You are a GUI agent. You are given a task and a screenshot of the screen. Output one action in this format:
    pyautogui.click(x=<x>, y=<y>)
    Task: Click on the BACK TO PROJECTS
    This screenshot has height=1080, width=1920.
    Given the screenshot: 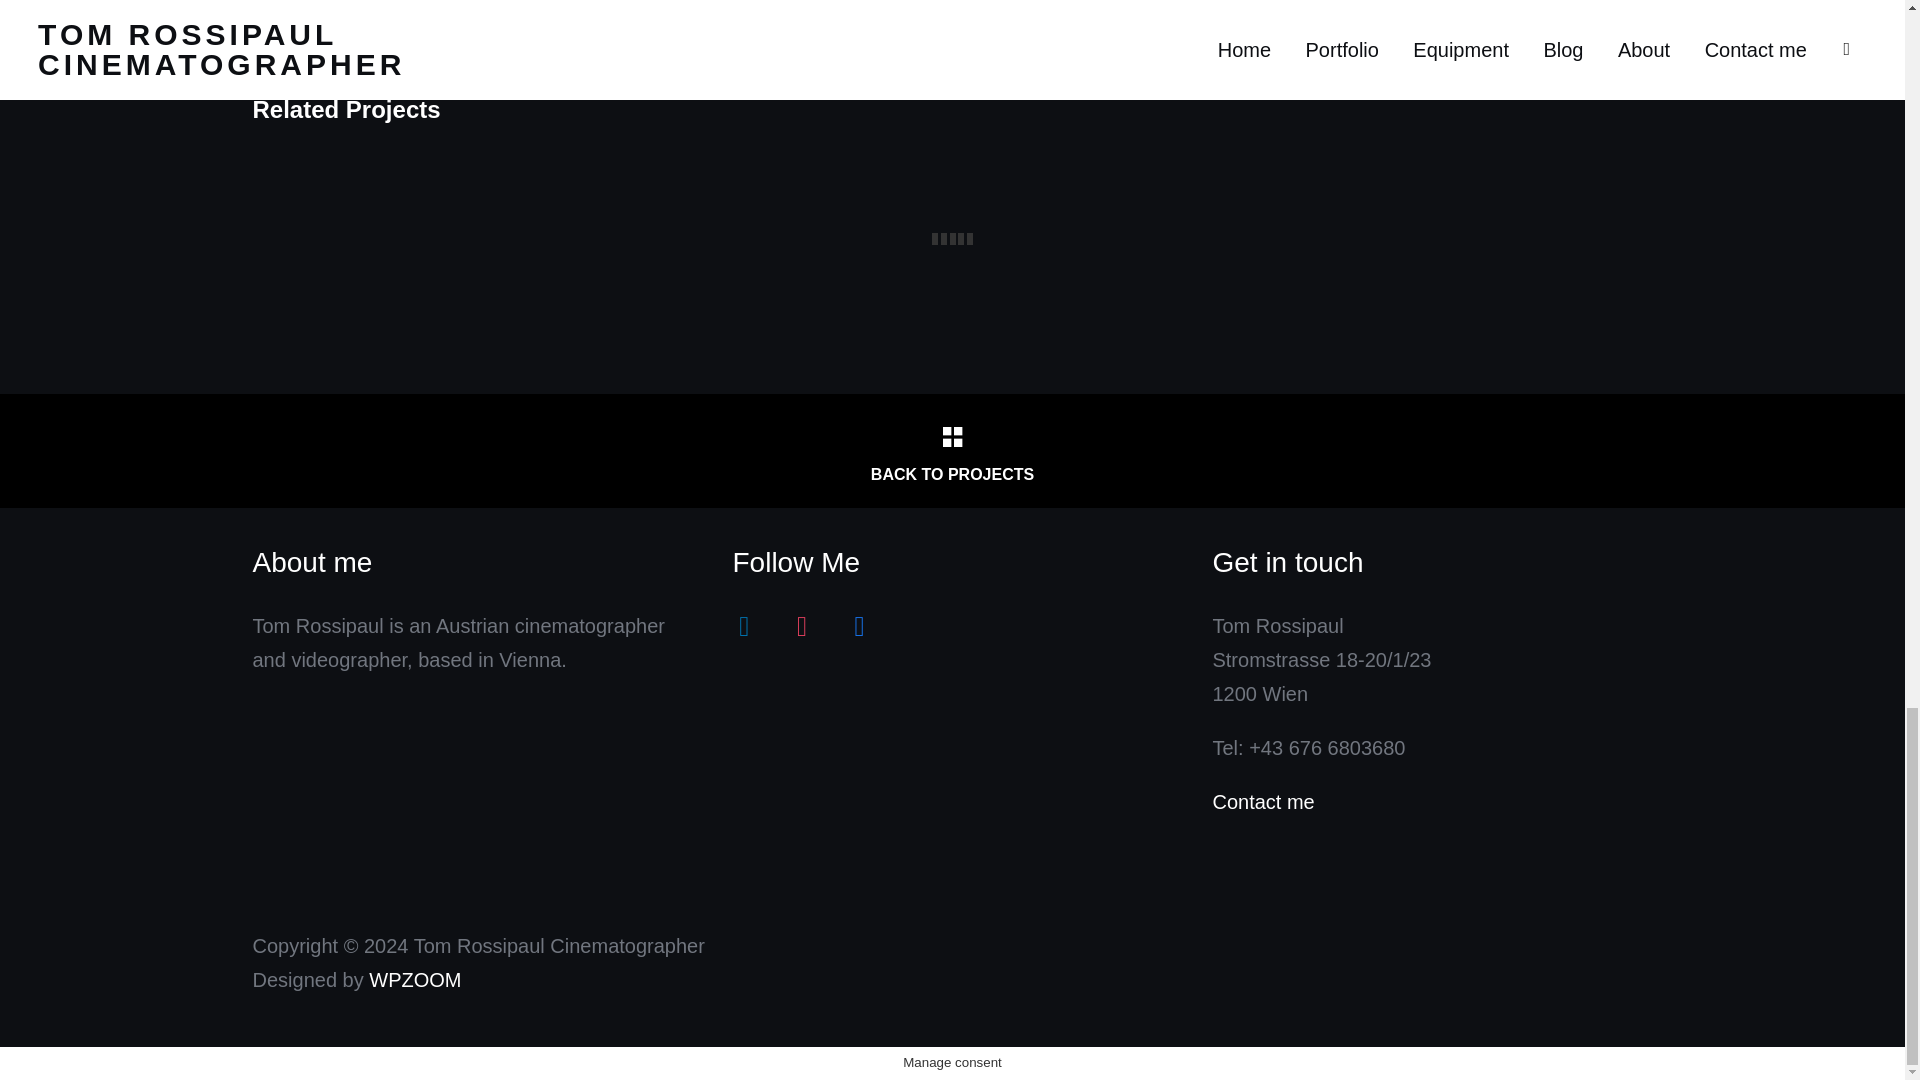 What is the action you would take?
    pyautogui.click(x=951, y=451)
    